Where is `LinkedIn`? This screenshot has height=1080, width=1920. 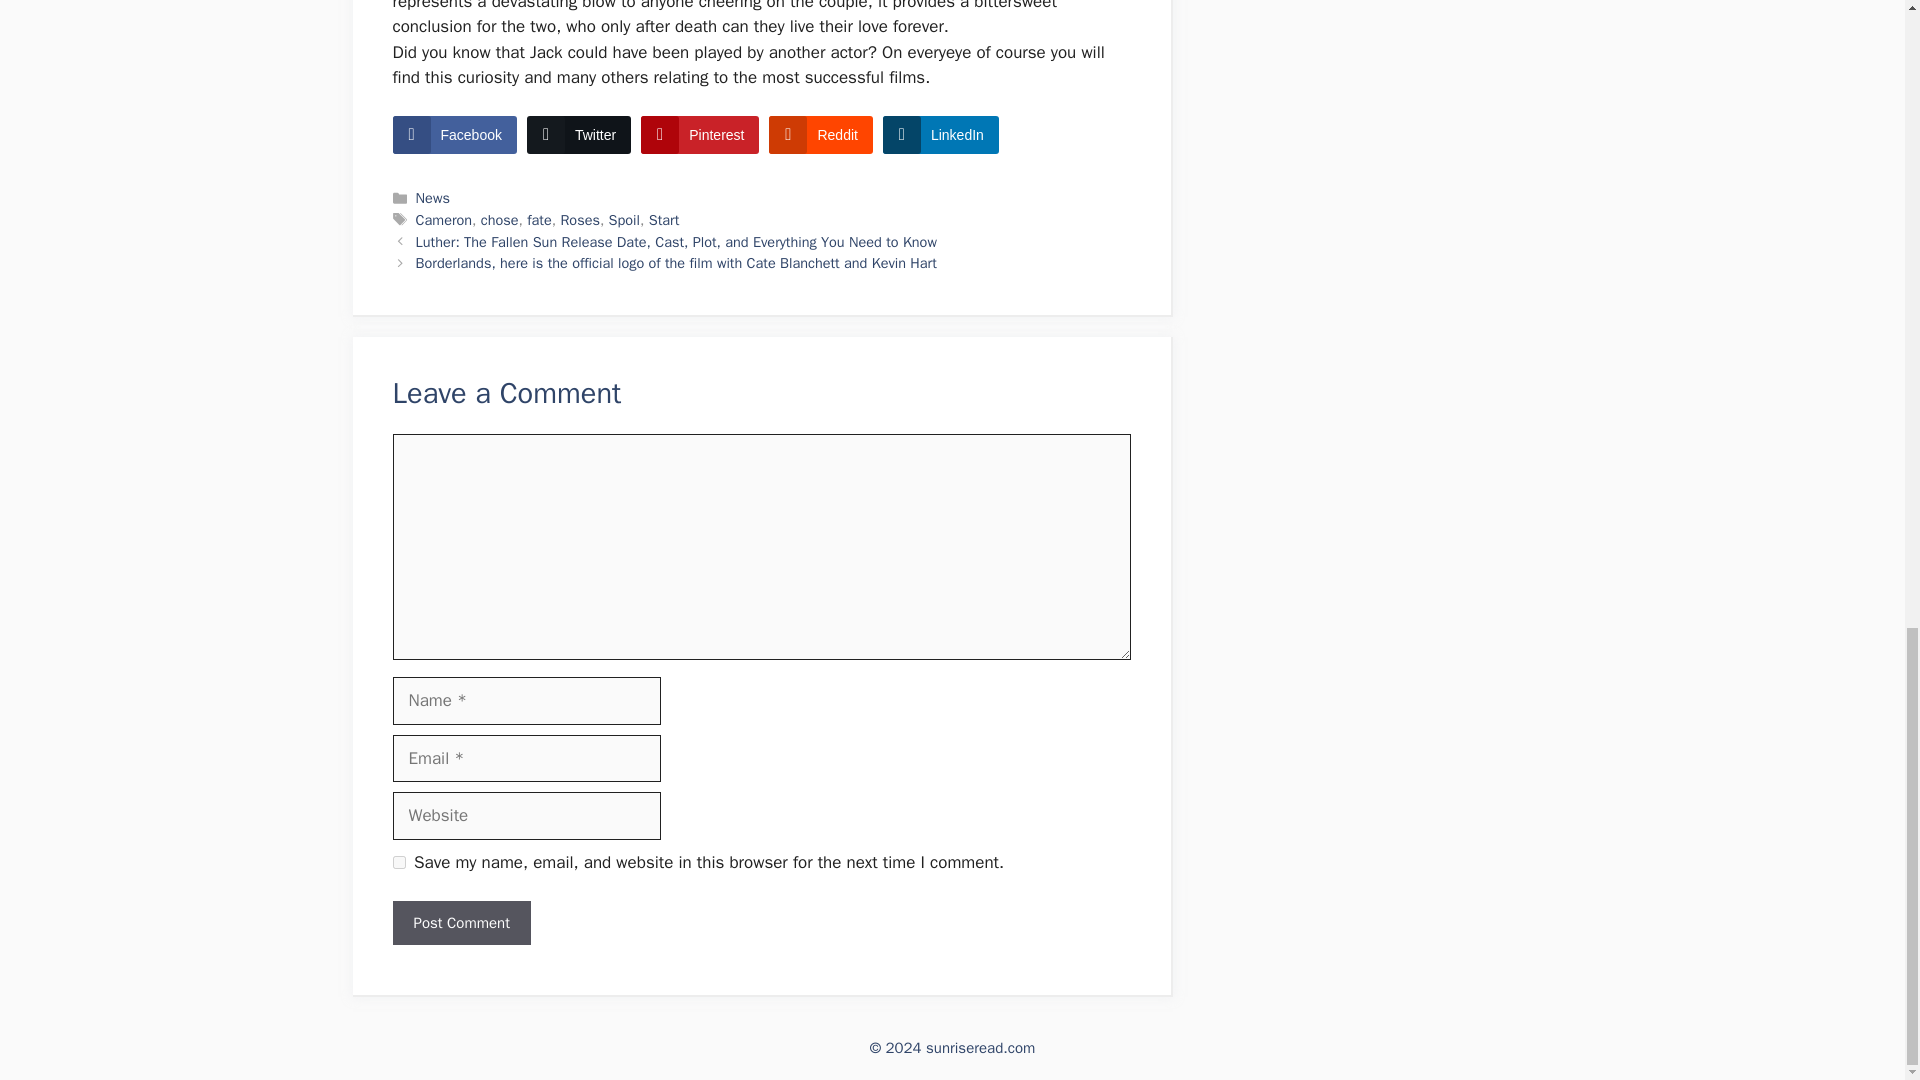
LinkedIn is located at coordinates (940, 134).